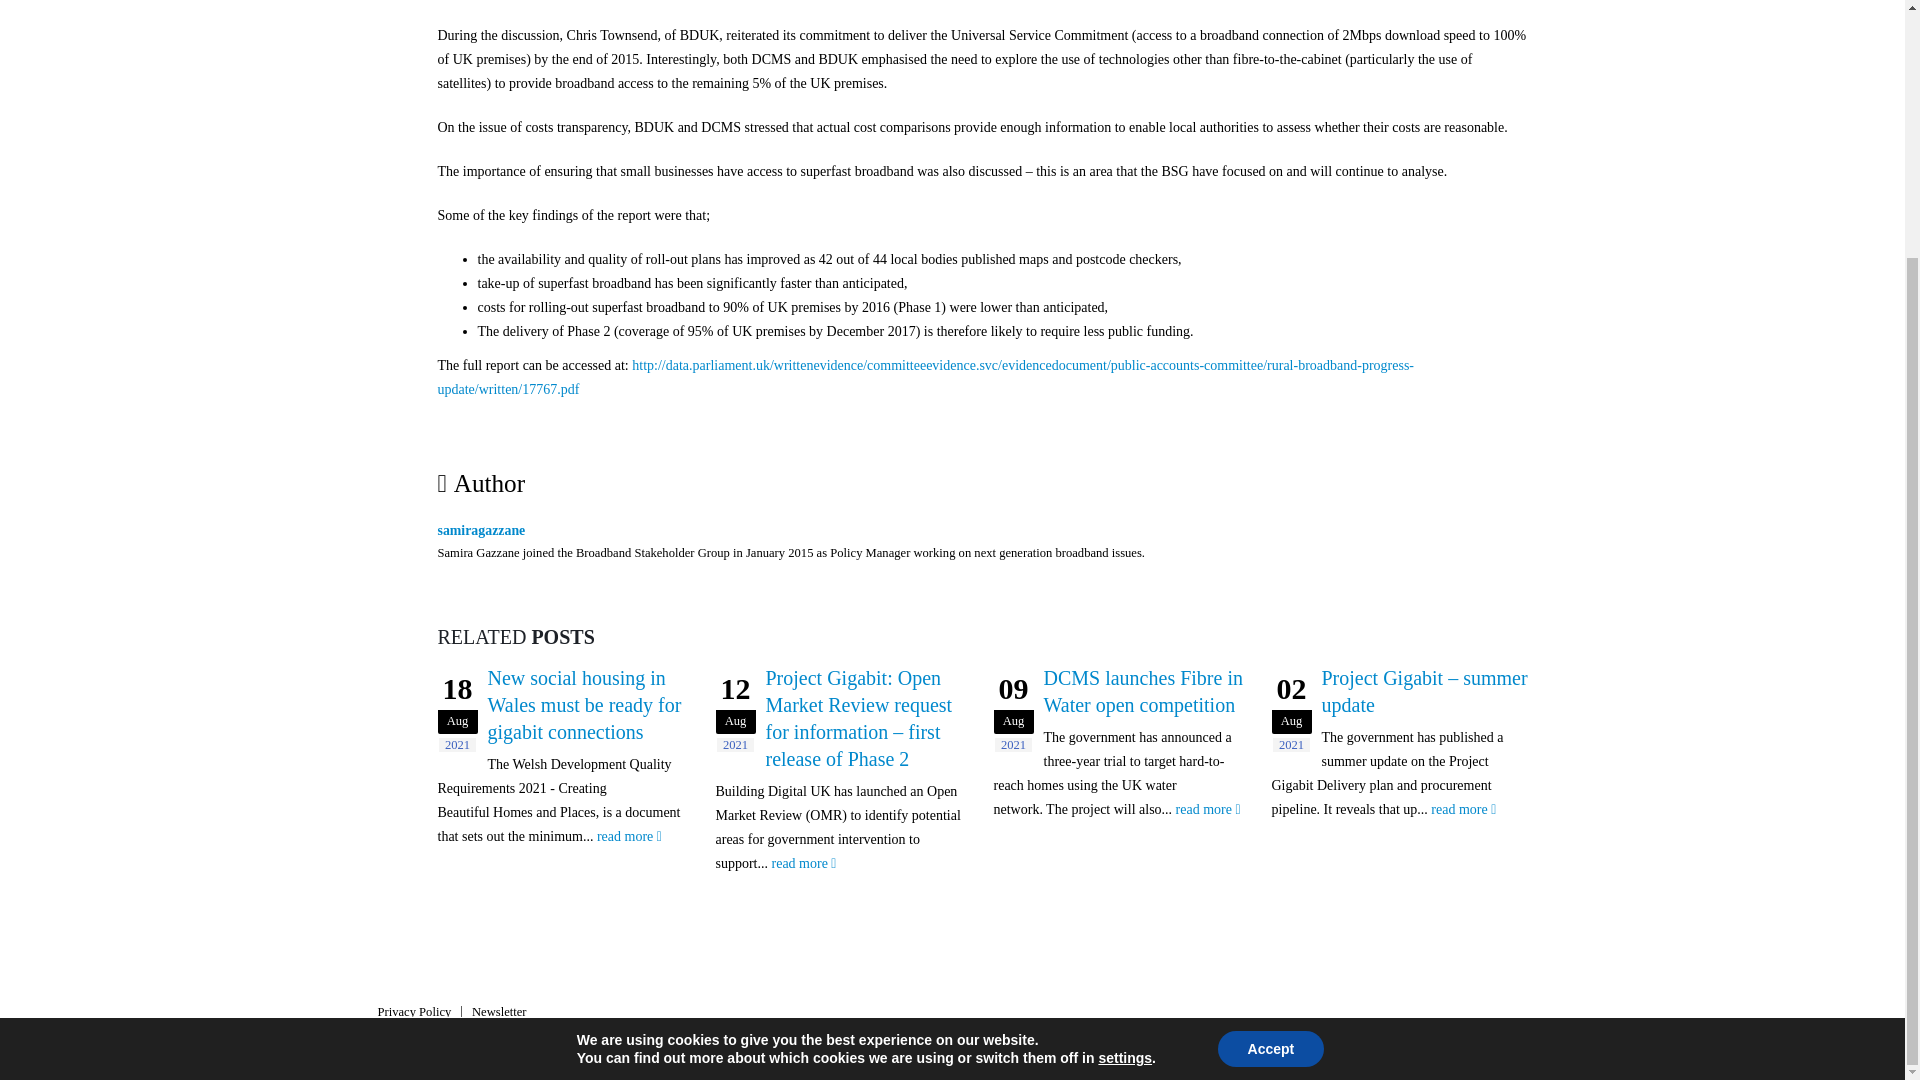  Describe the element at coordinates (1208, 810) in the screenshot. I see `read more` at that location.